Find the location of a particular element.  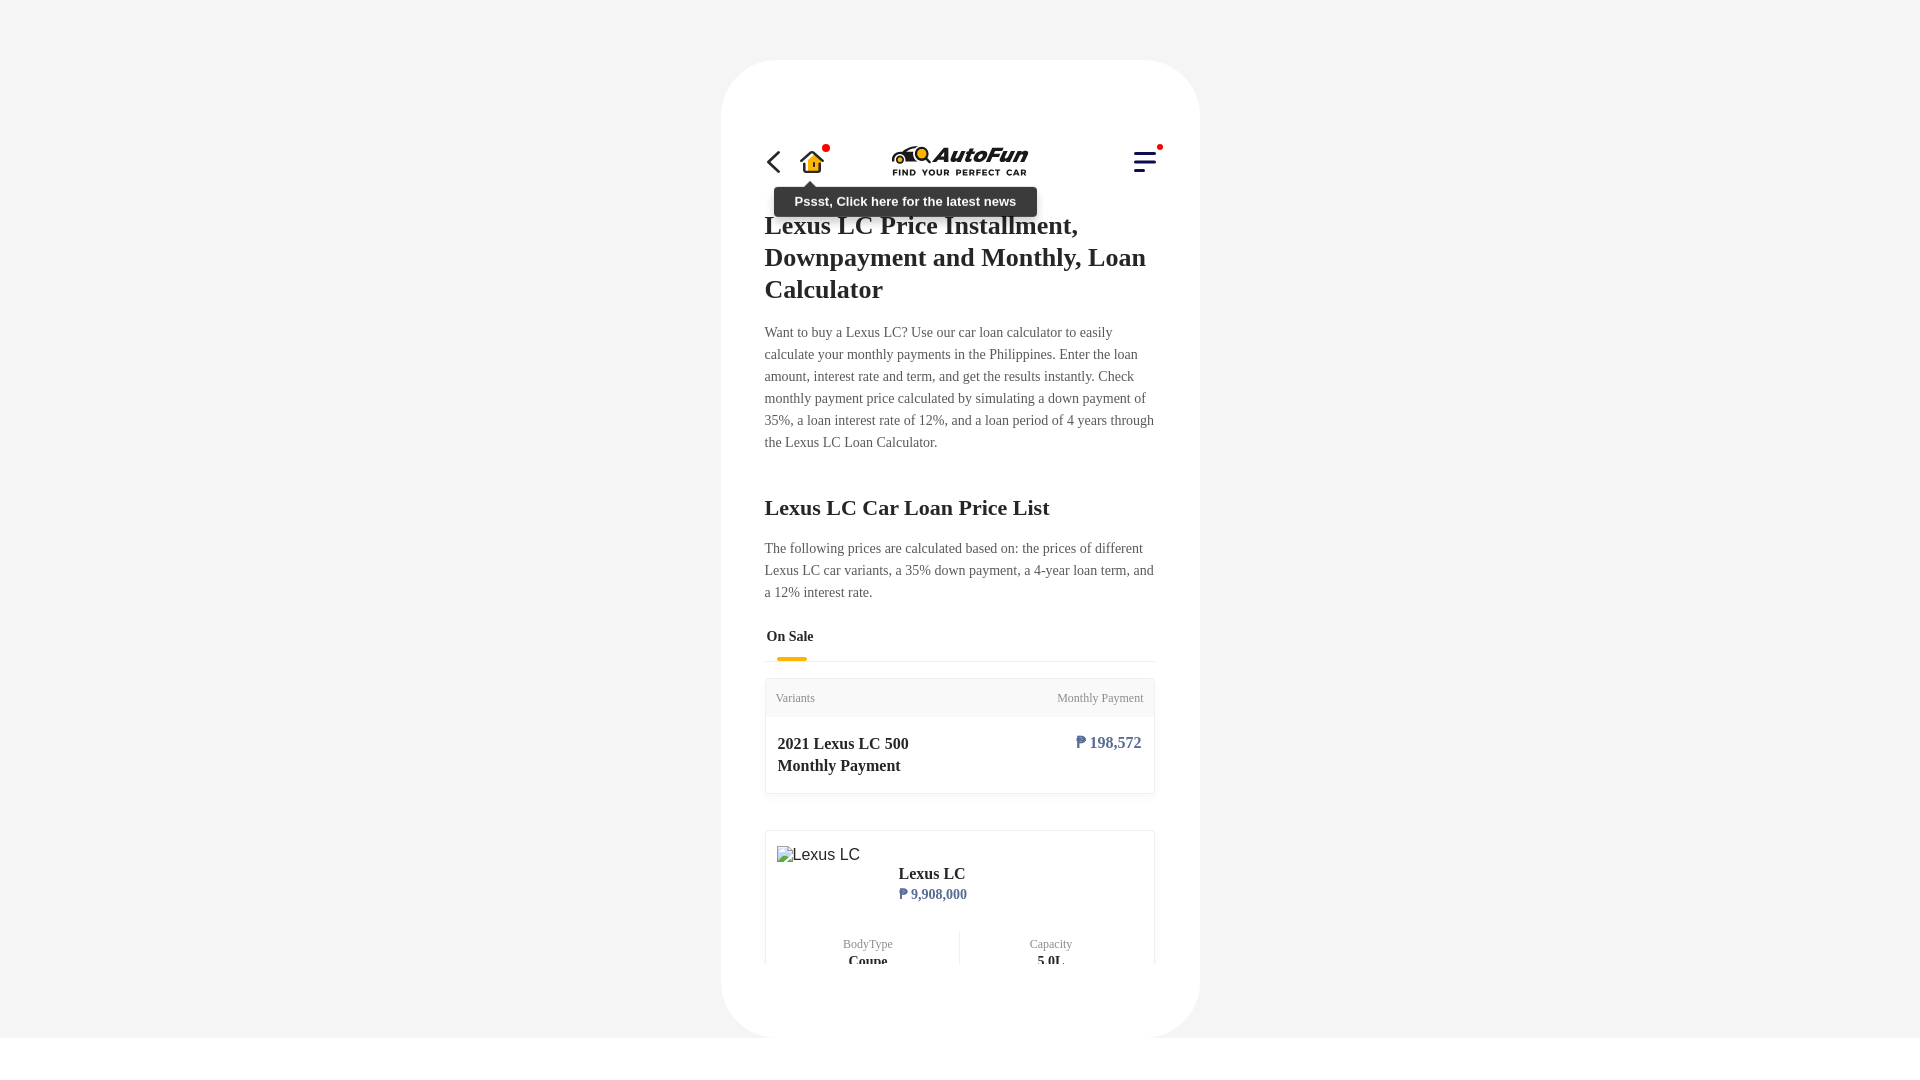

Pssst, Click here for the latest news is located at coordinates (810, 162).